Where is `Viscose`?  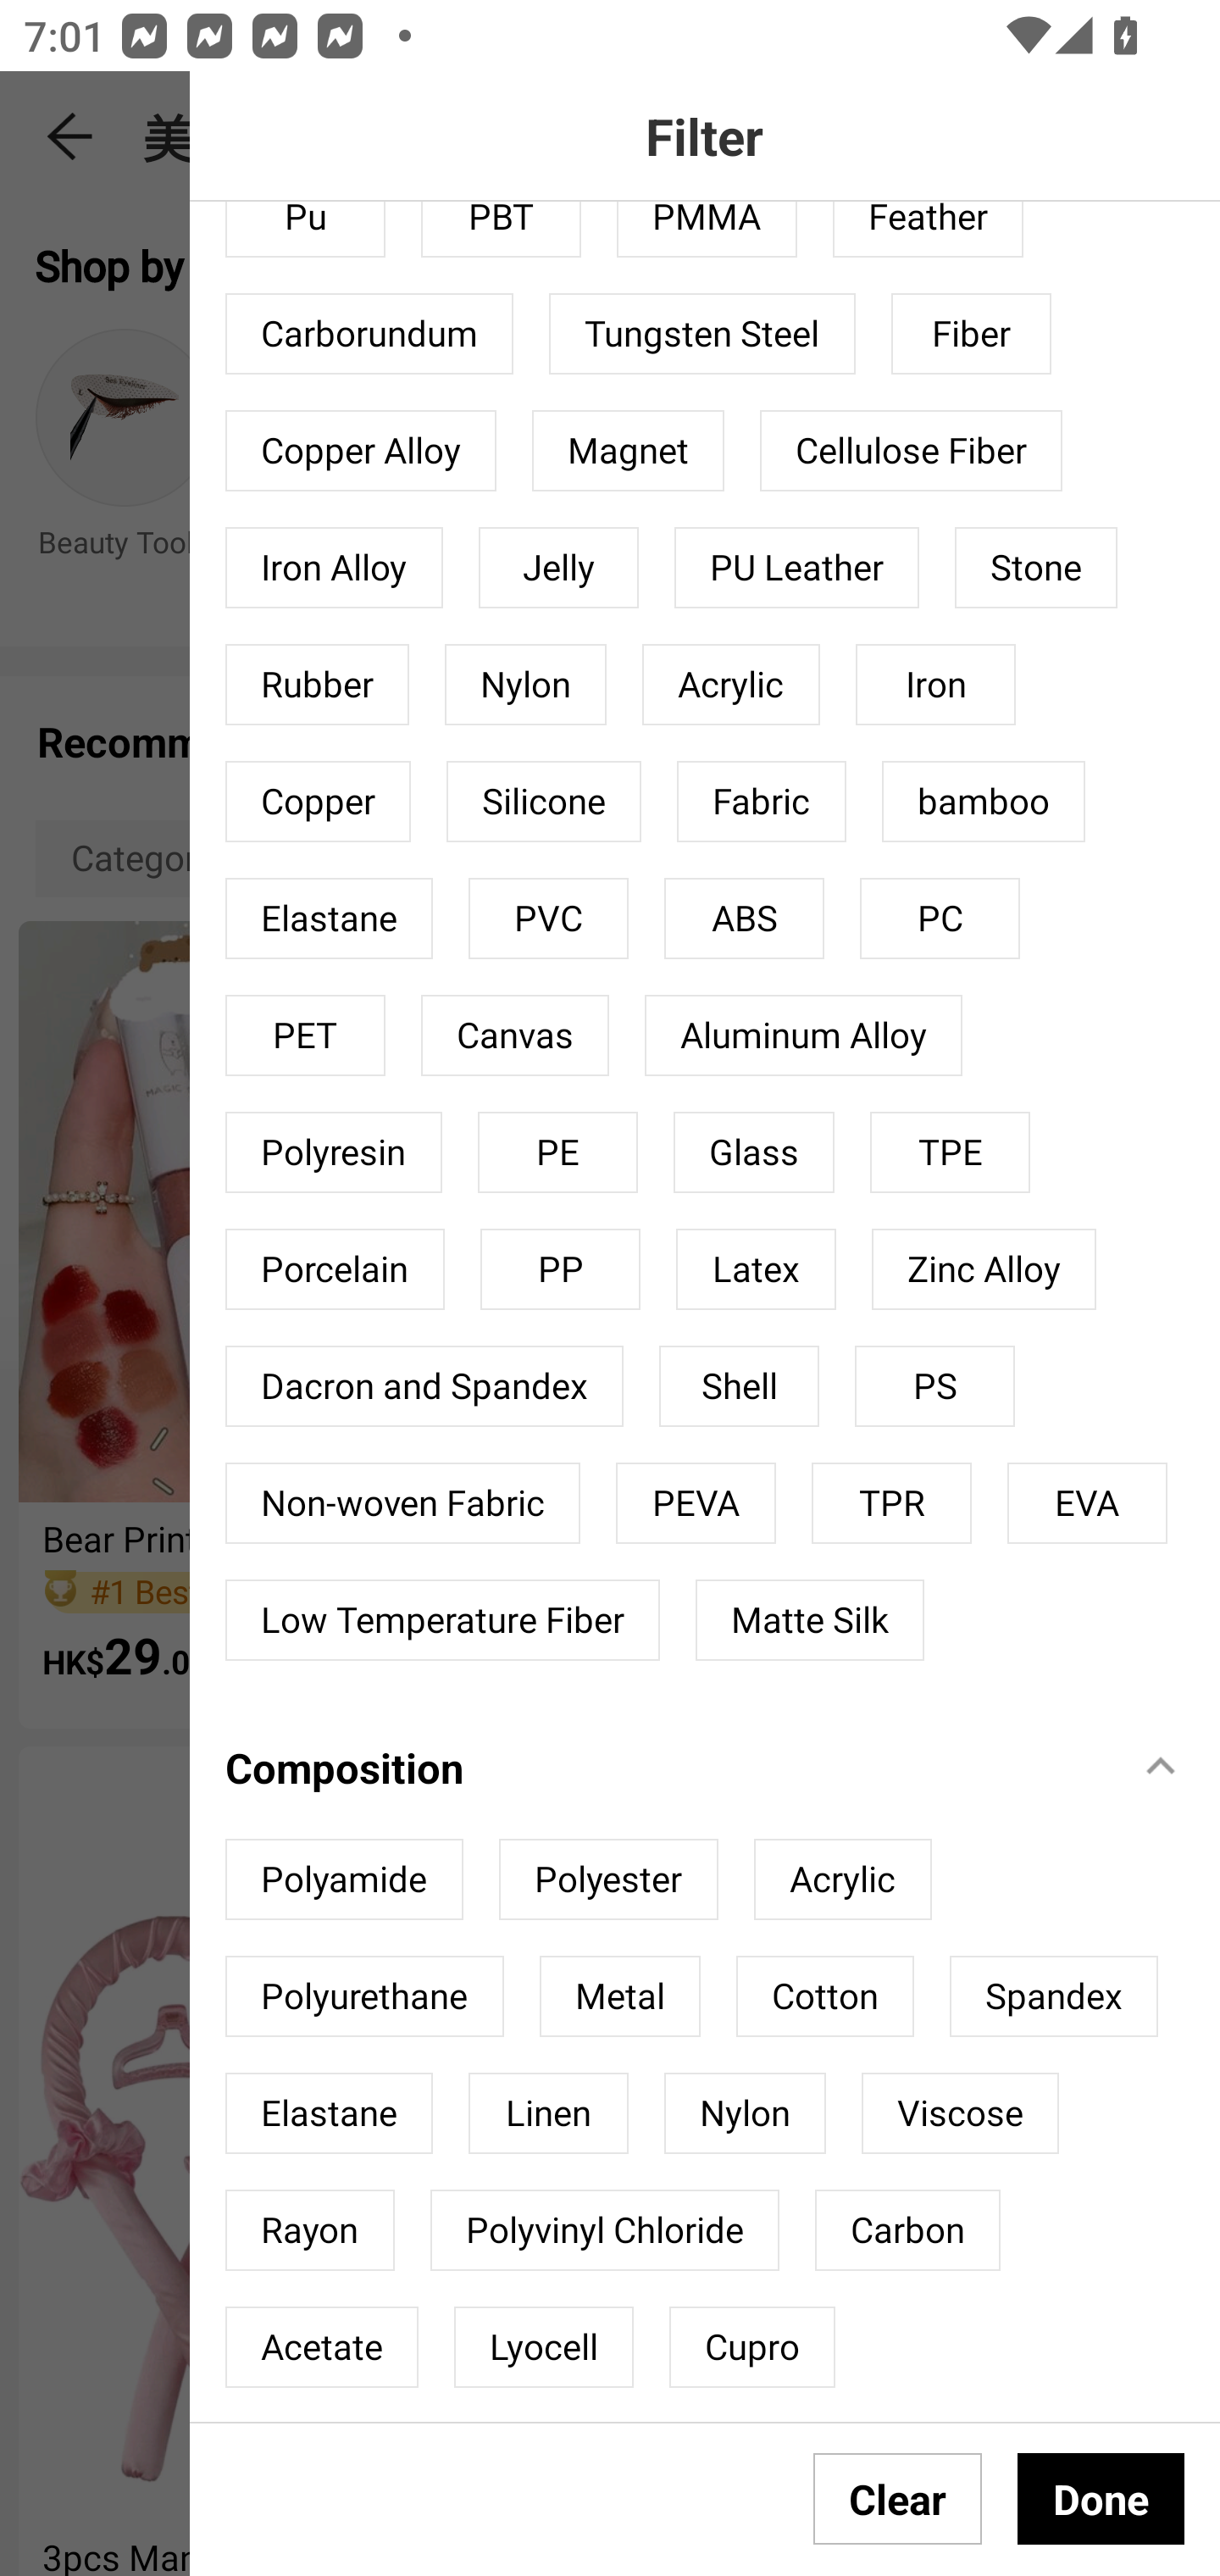
Viscose is located at coordinates (959, 2113).